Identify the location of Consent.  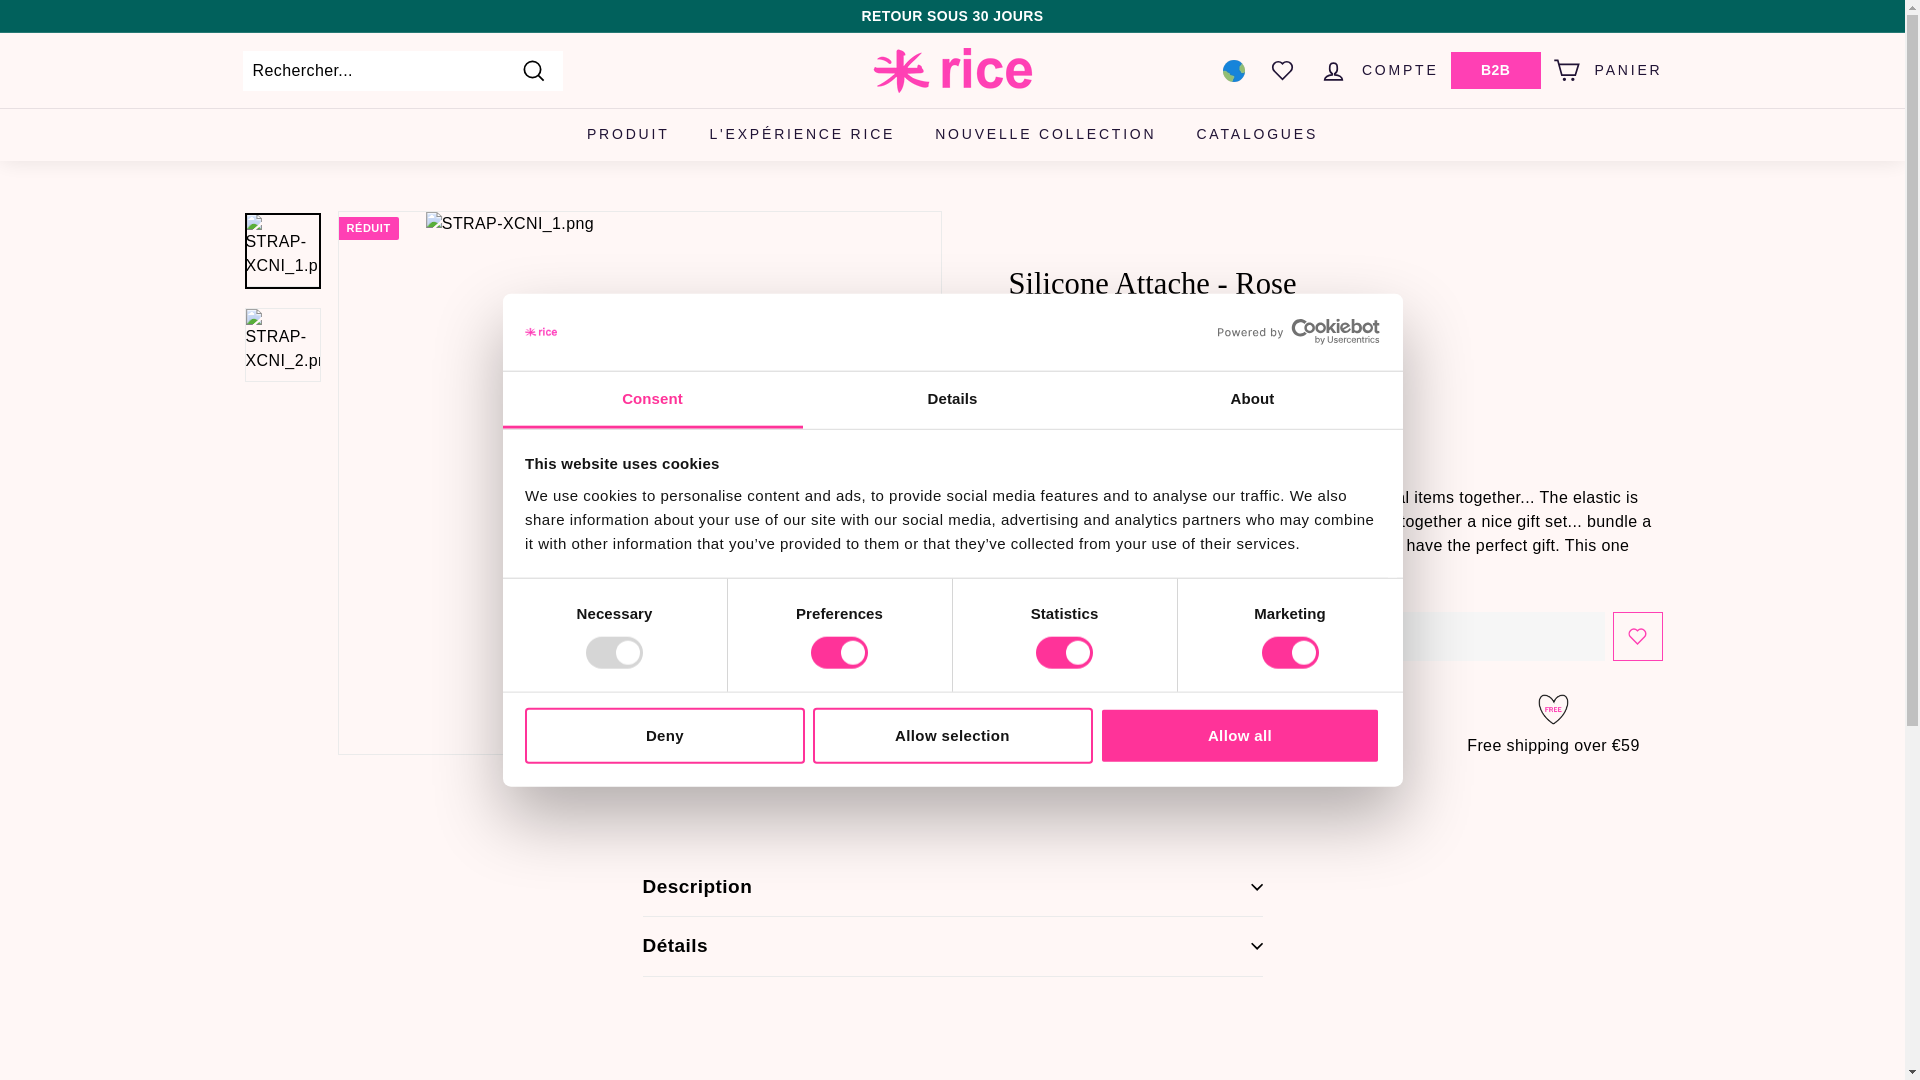
(652, 400).